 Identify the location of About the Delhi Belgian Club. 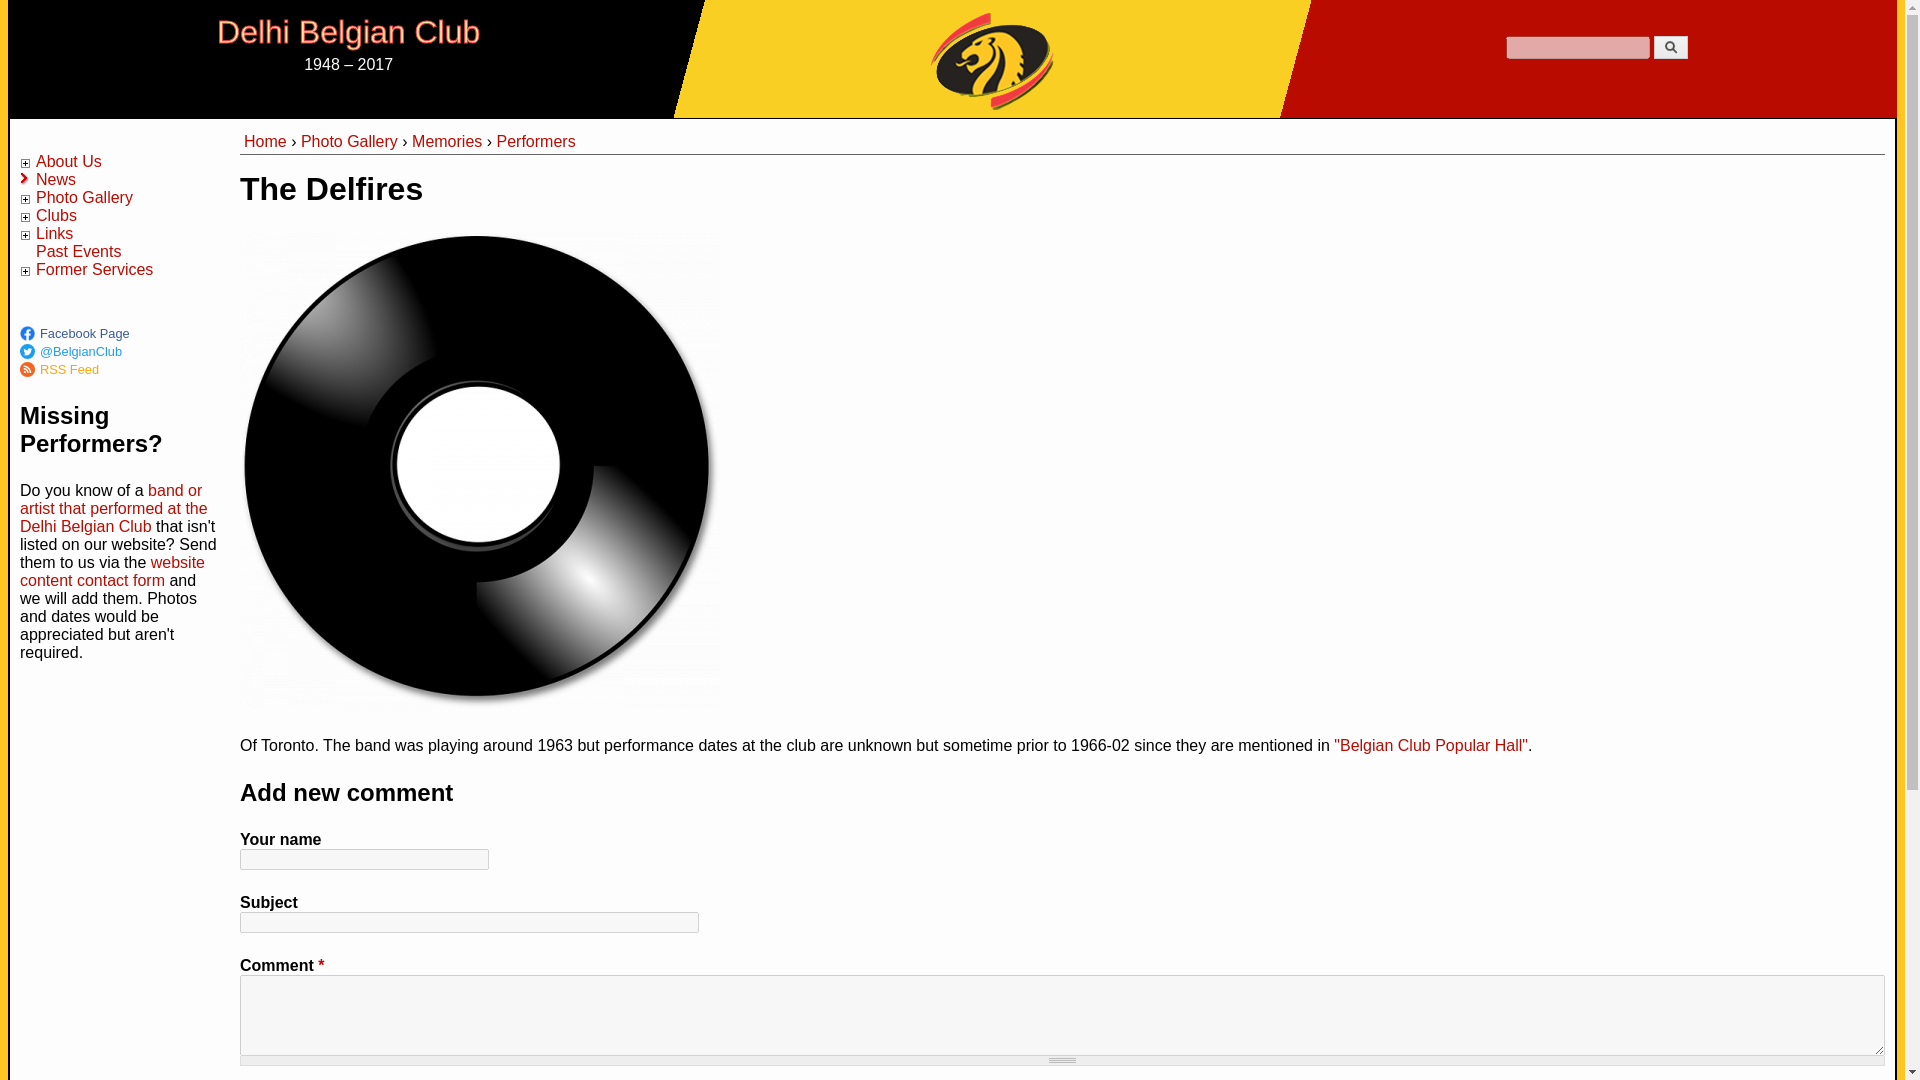
(68, 161).